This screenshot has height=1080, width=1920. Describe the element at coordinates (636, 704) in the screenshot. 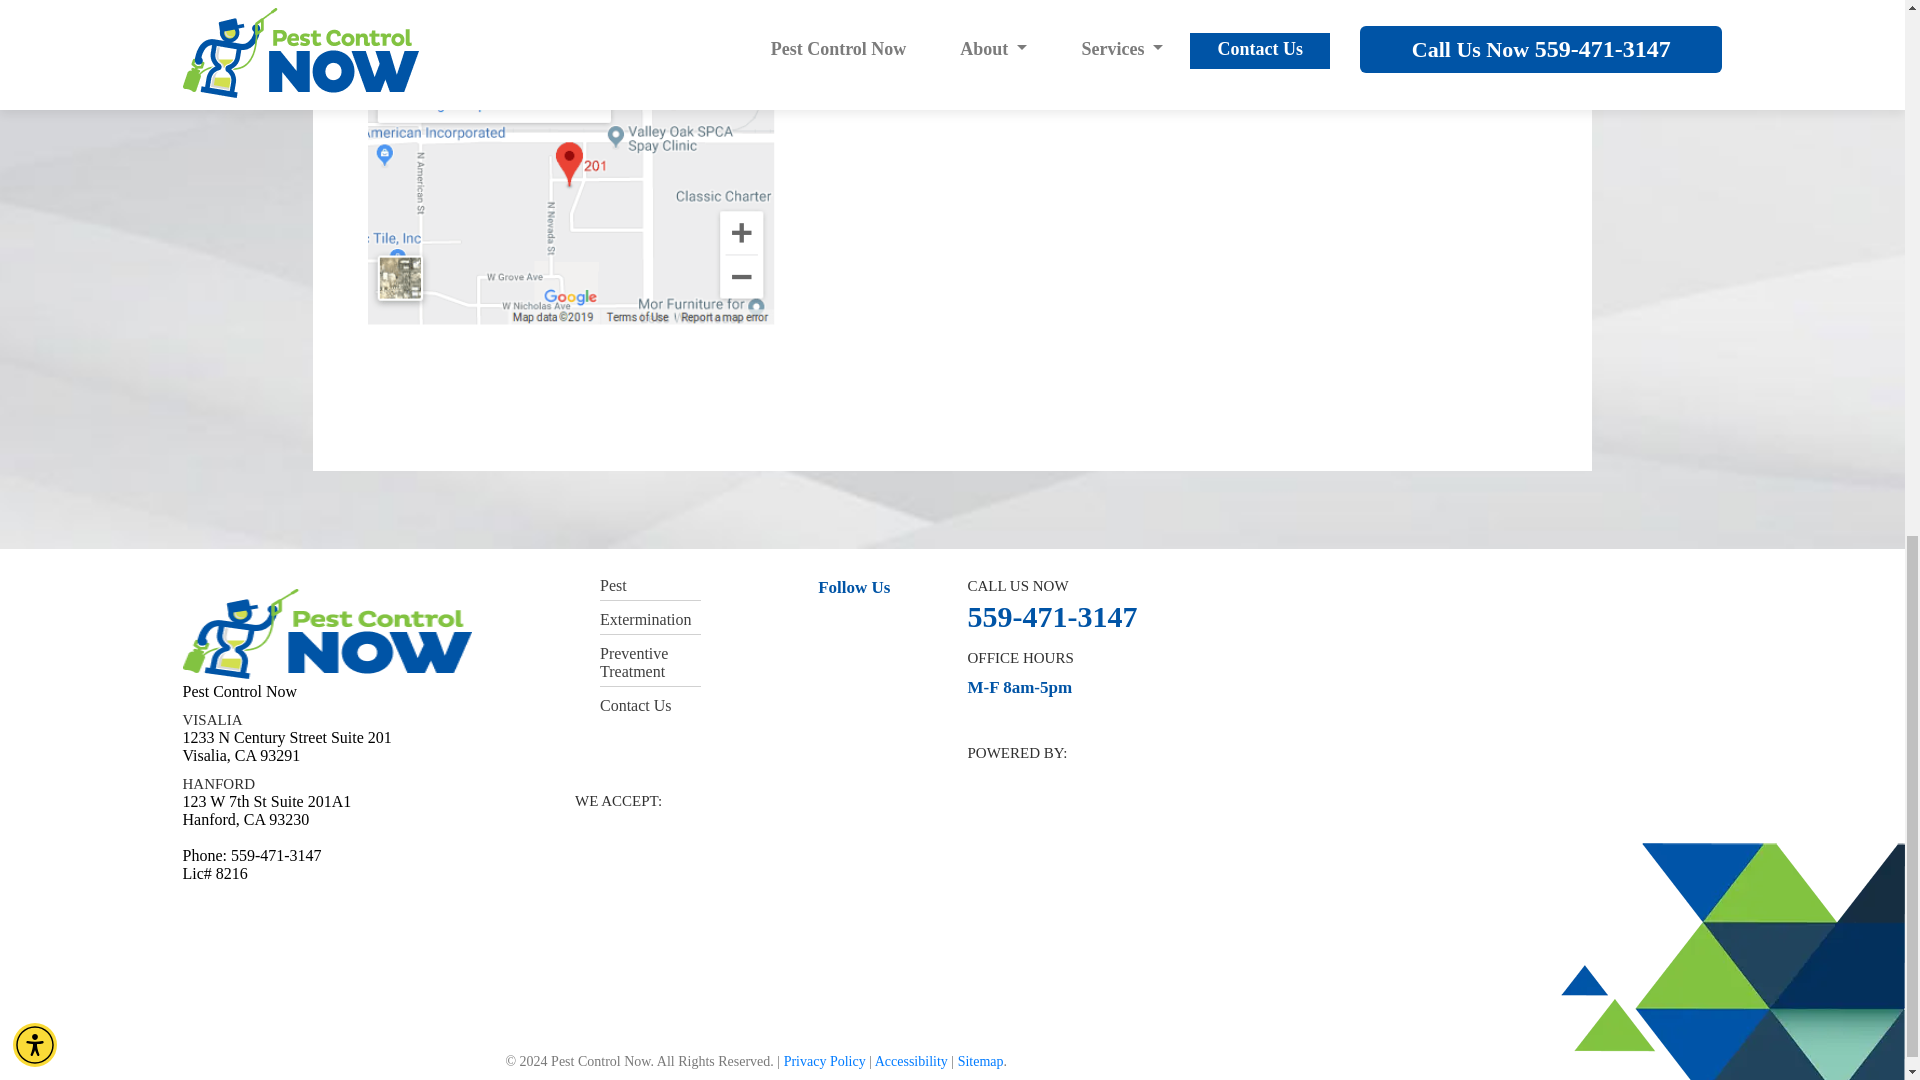

I see `Contact Us` at that location.